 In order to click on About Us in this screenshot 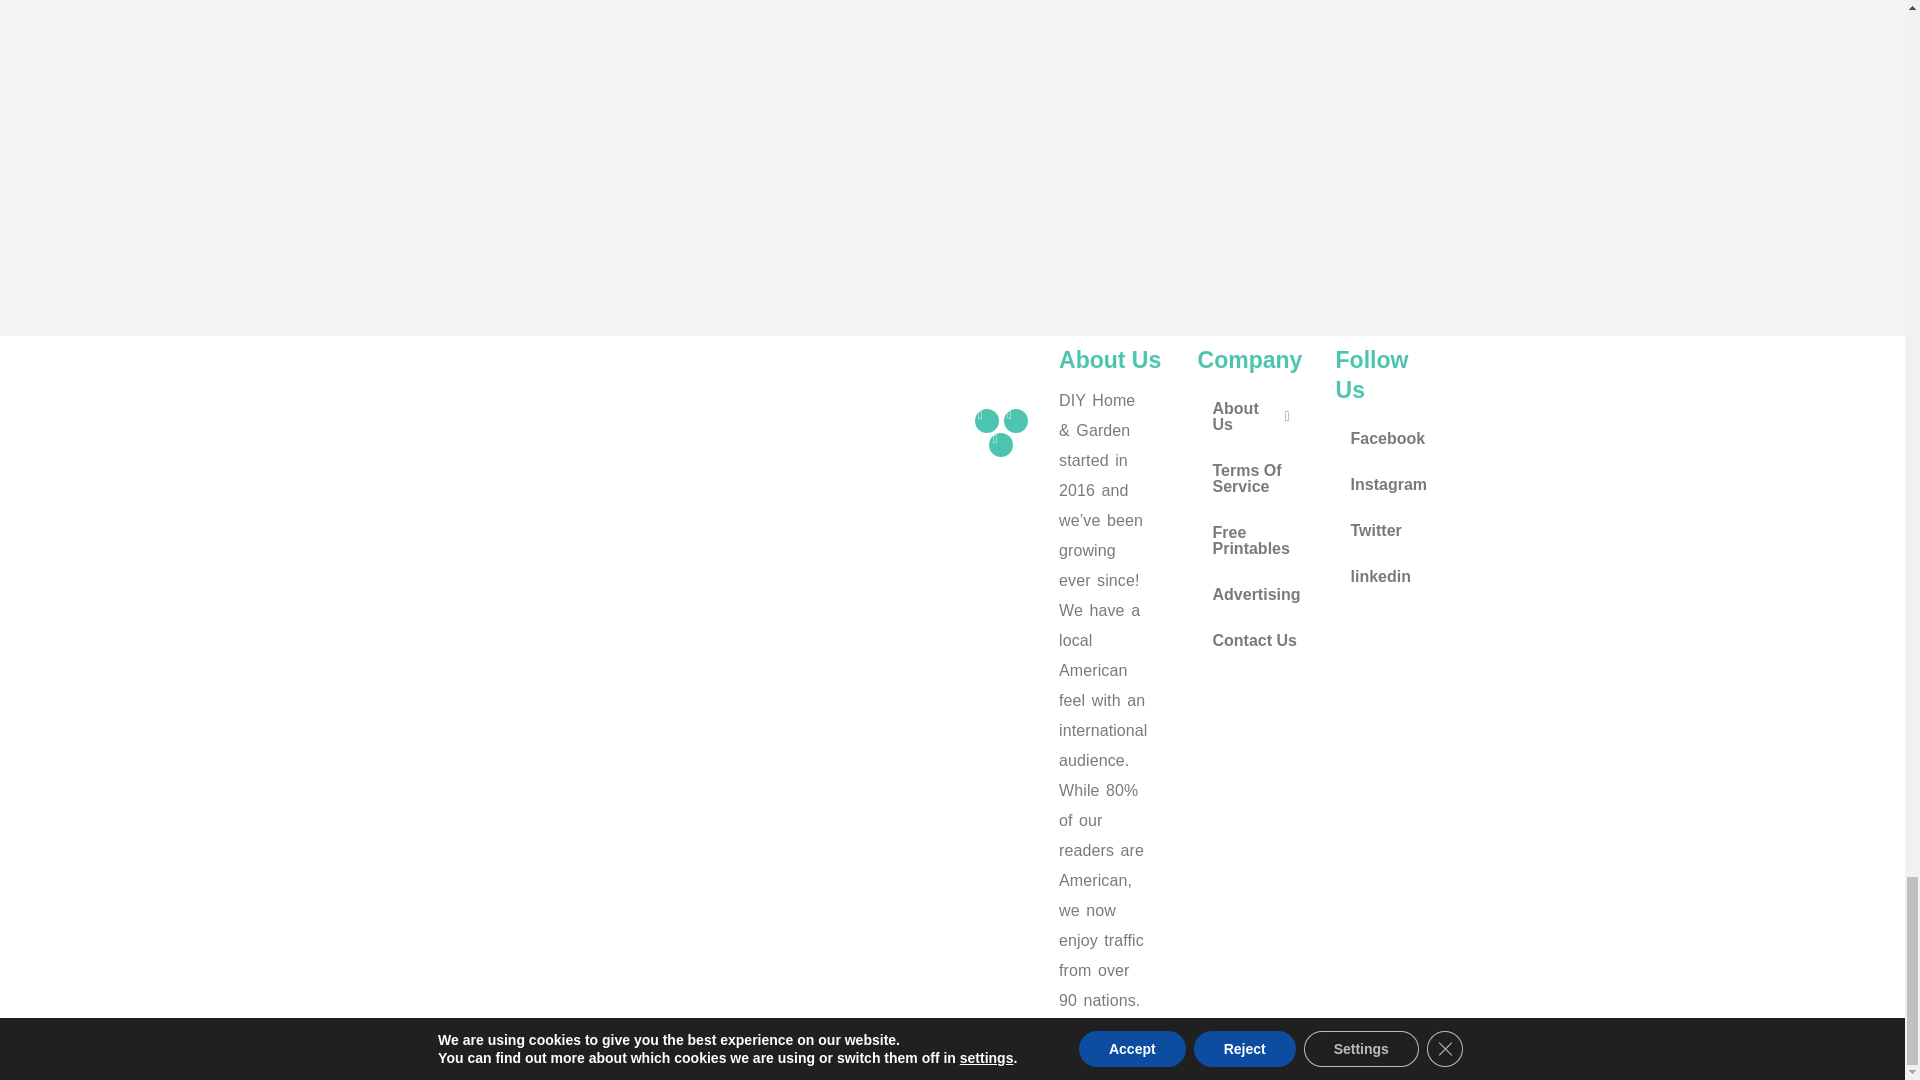, I will do `click(1256, 416)`.